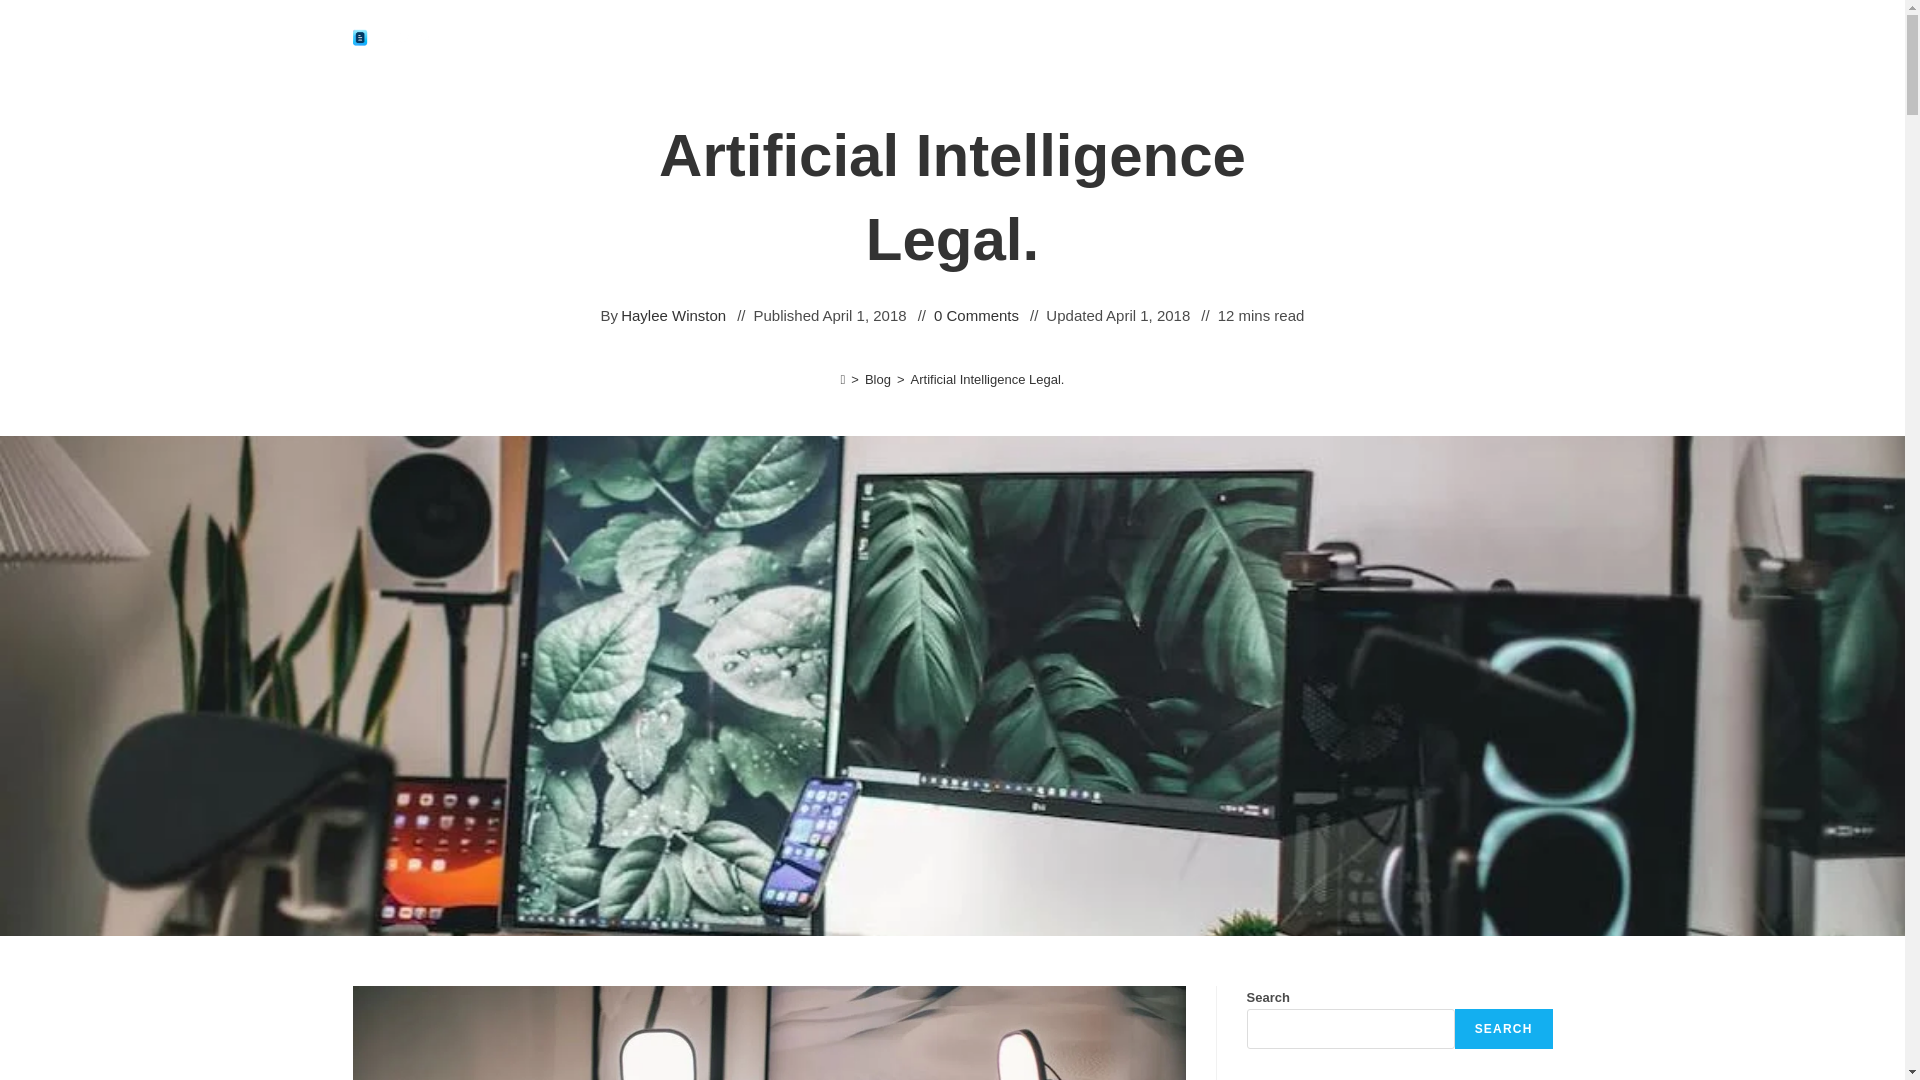 This screenshot has height=1080, width=1920. I want to click on 0 Comments, so click(976, 316).